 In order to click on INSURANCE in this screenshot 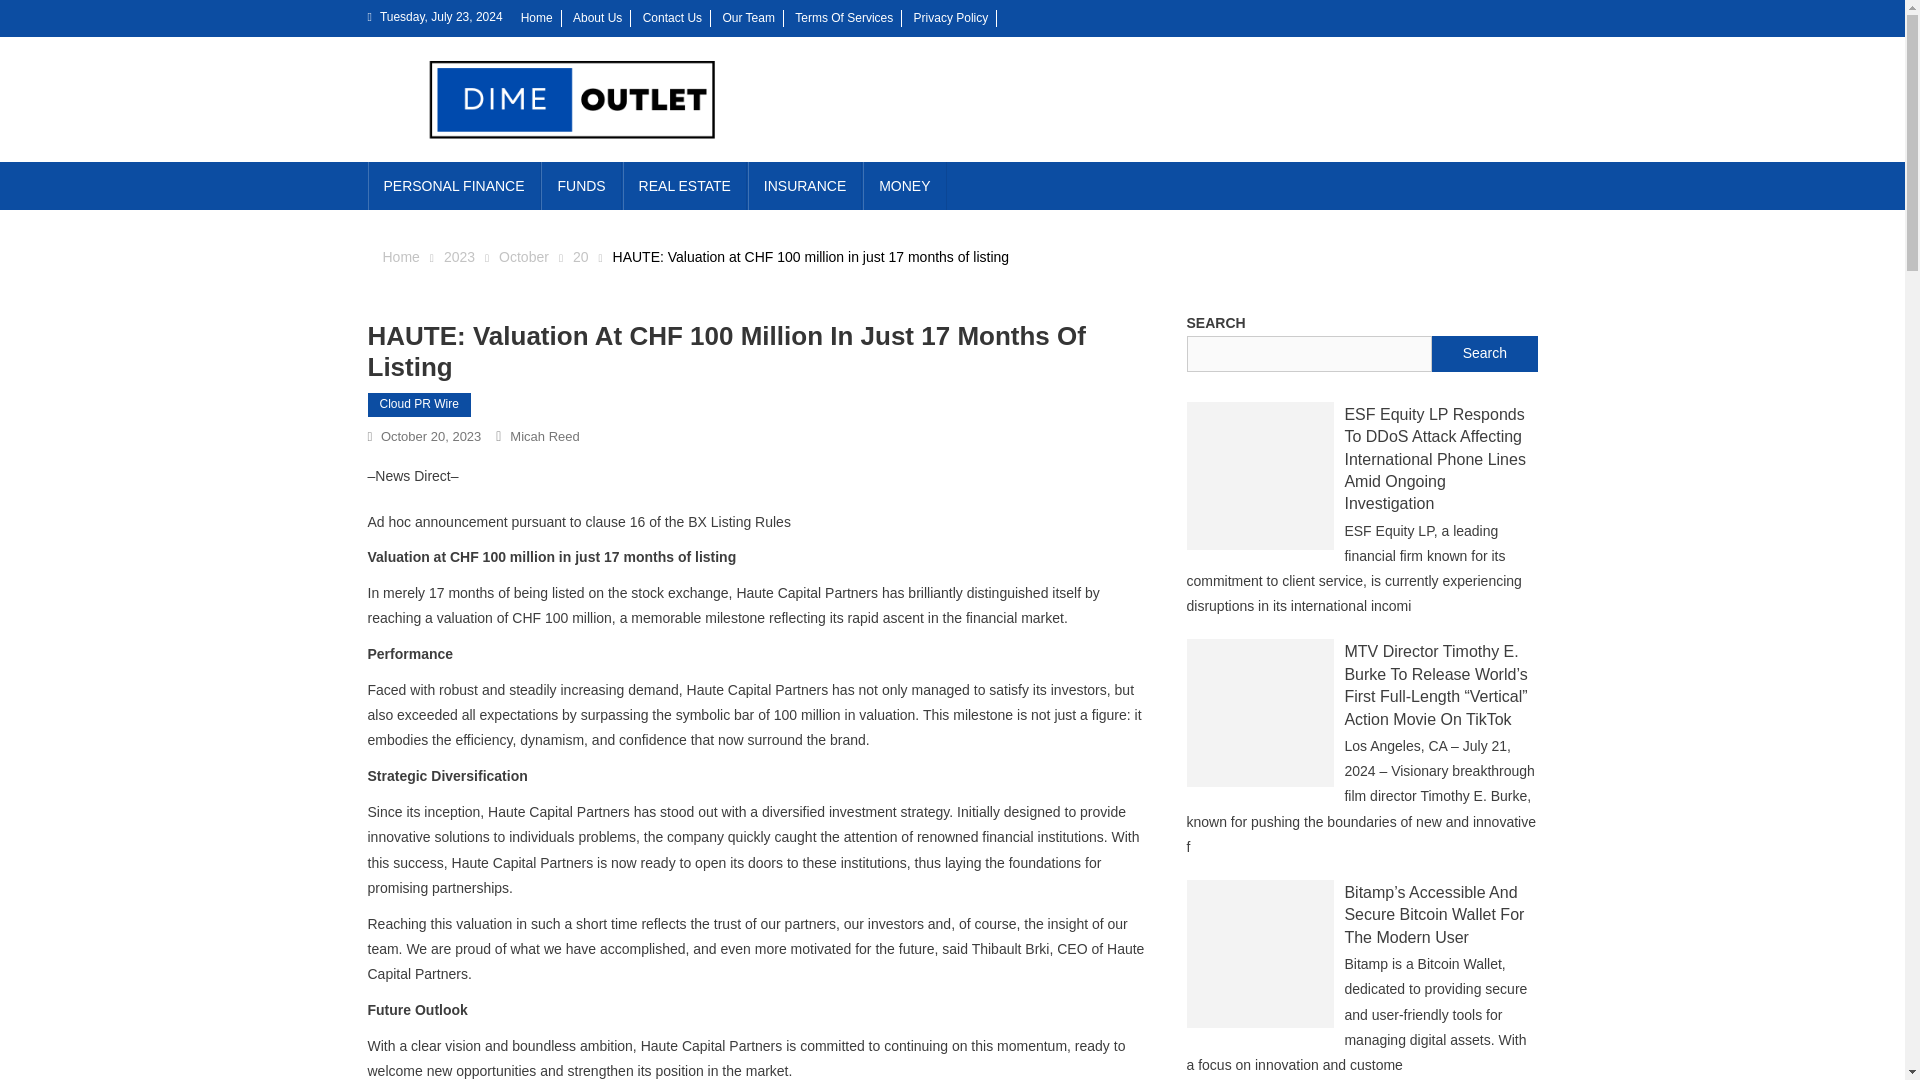, I will do `click(805, 186)`.